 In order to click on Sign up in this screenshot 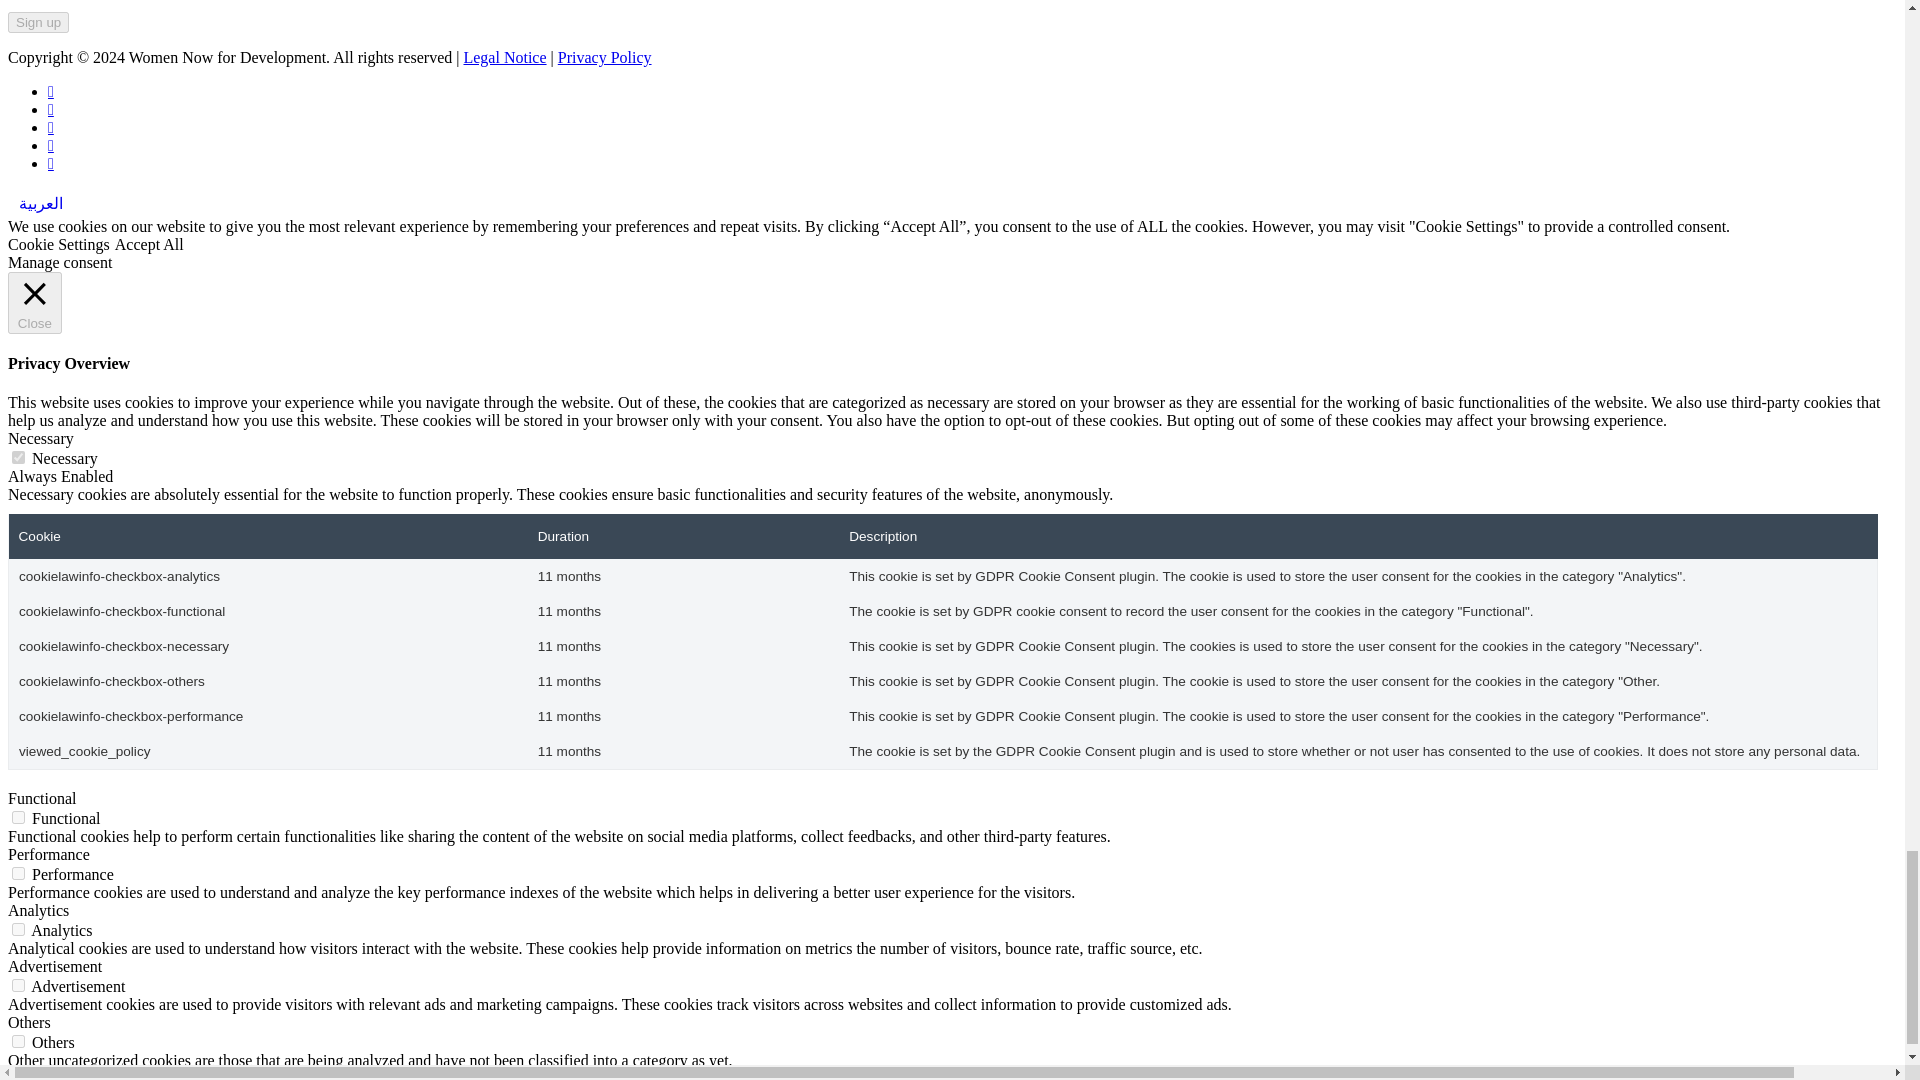, I will do `click(38, 22)`.